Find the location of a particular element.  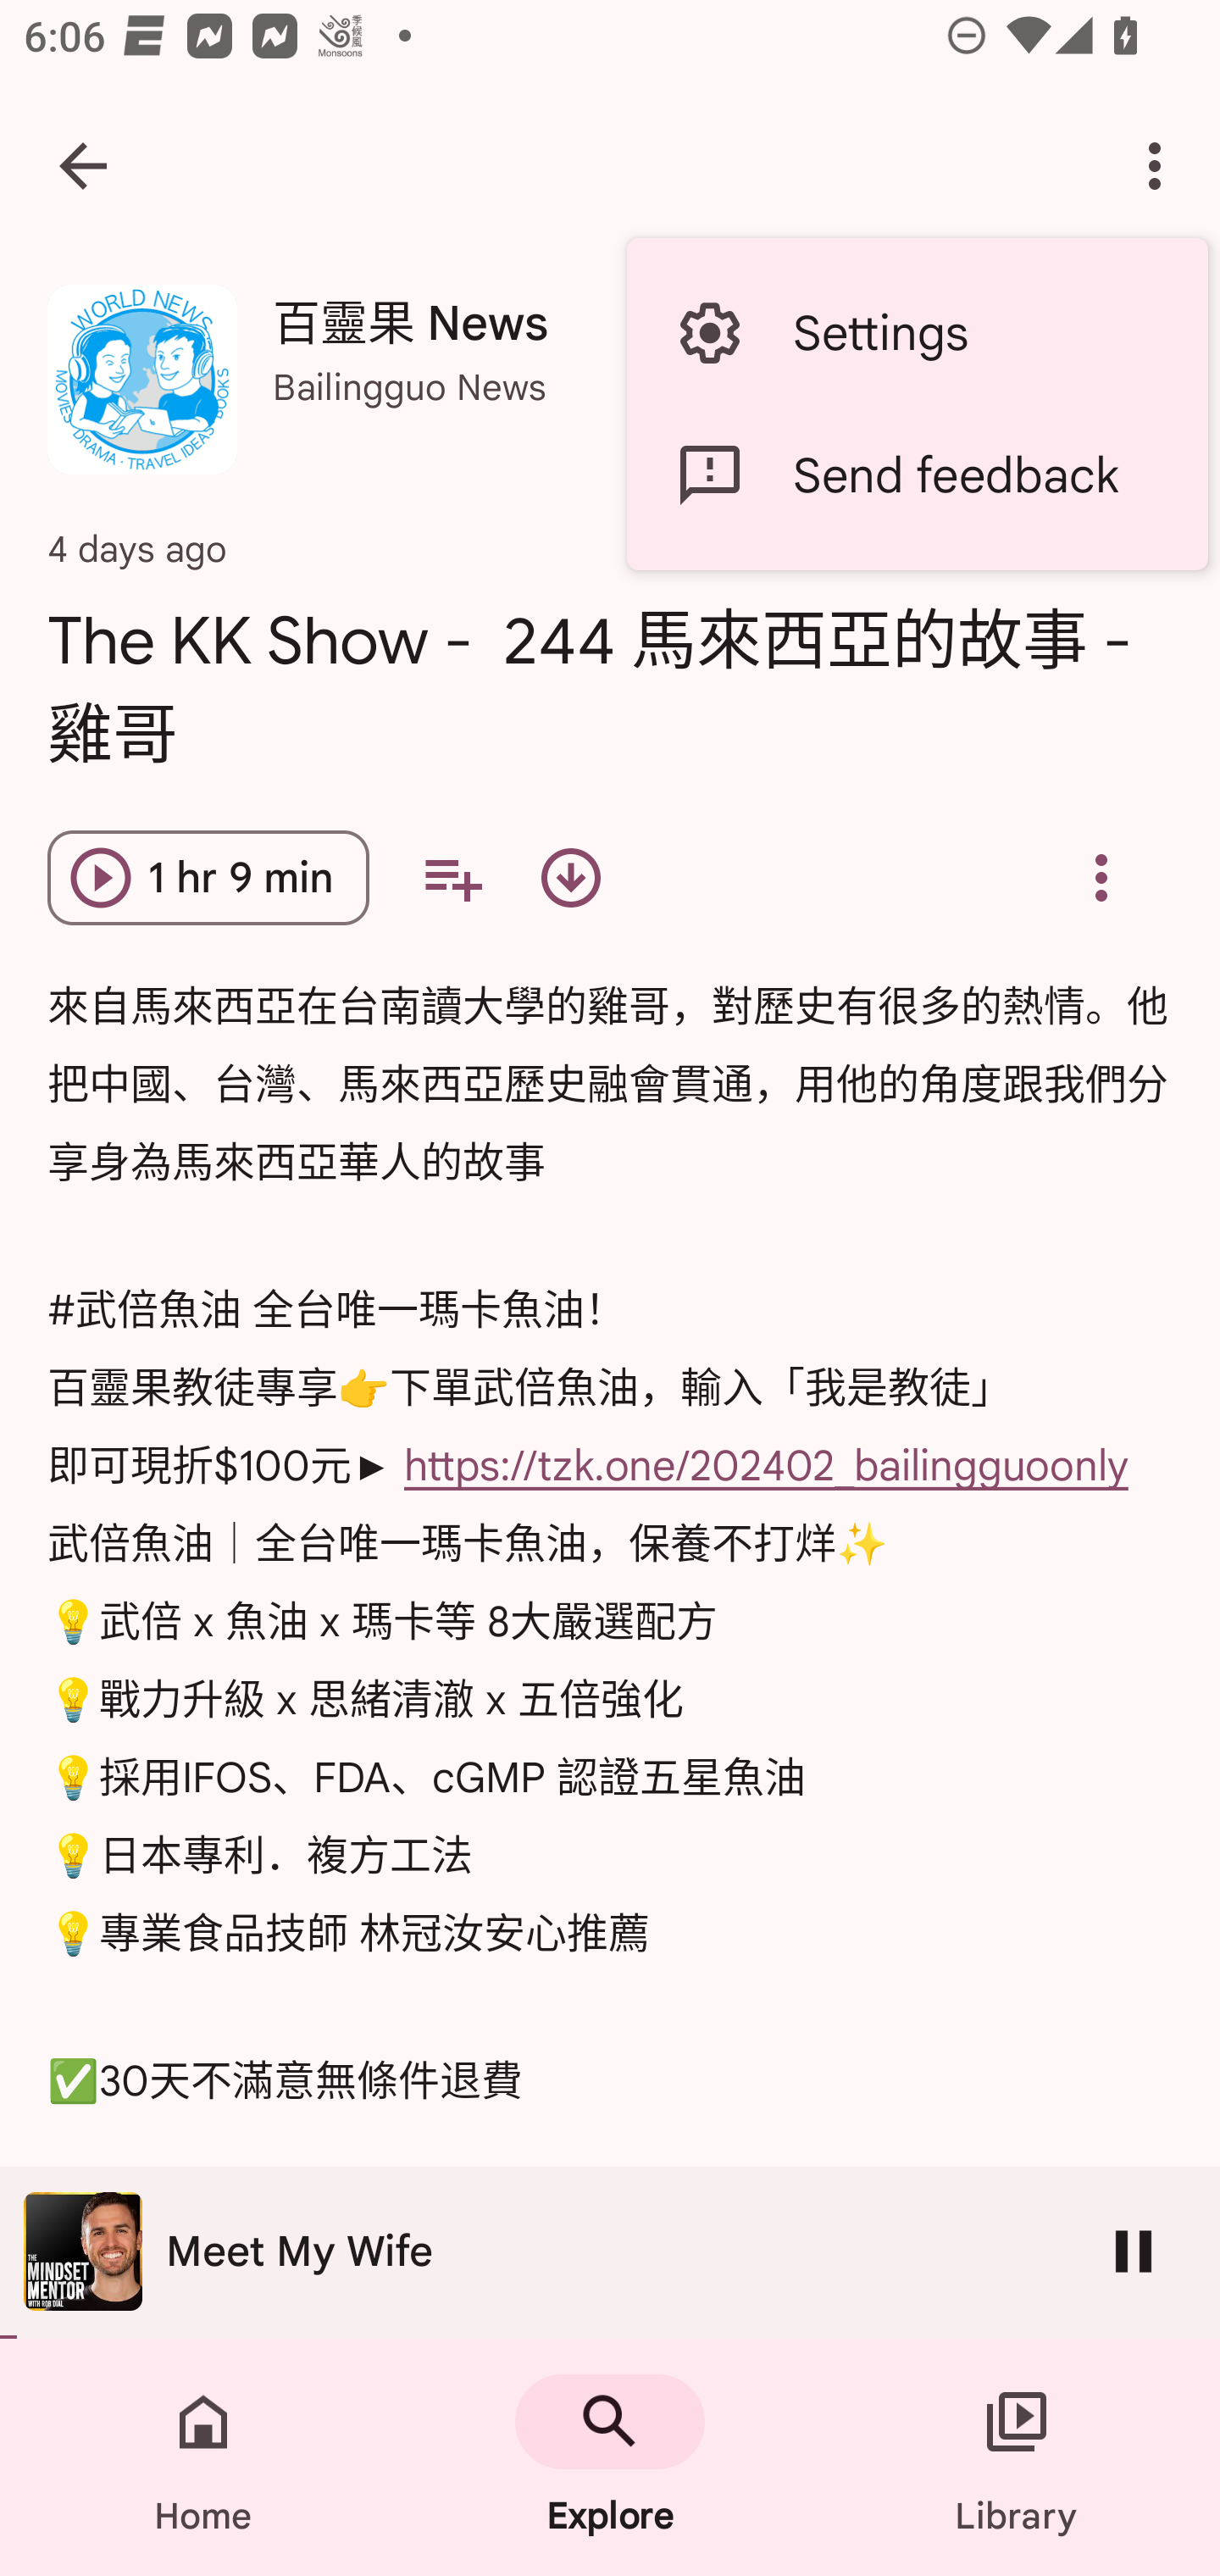

Send feedback is located at coordinates (917, 475).